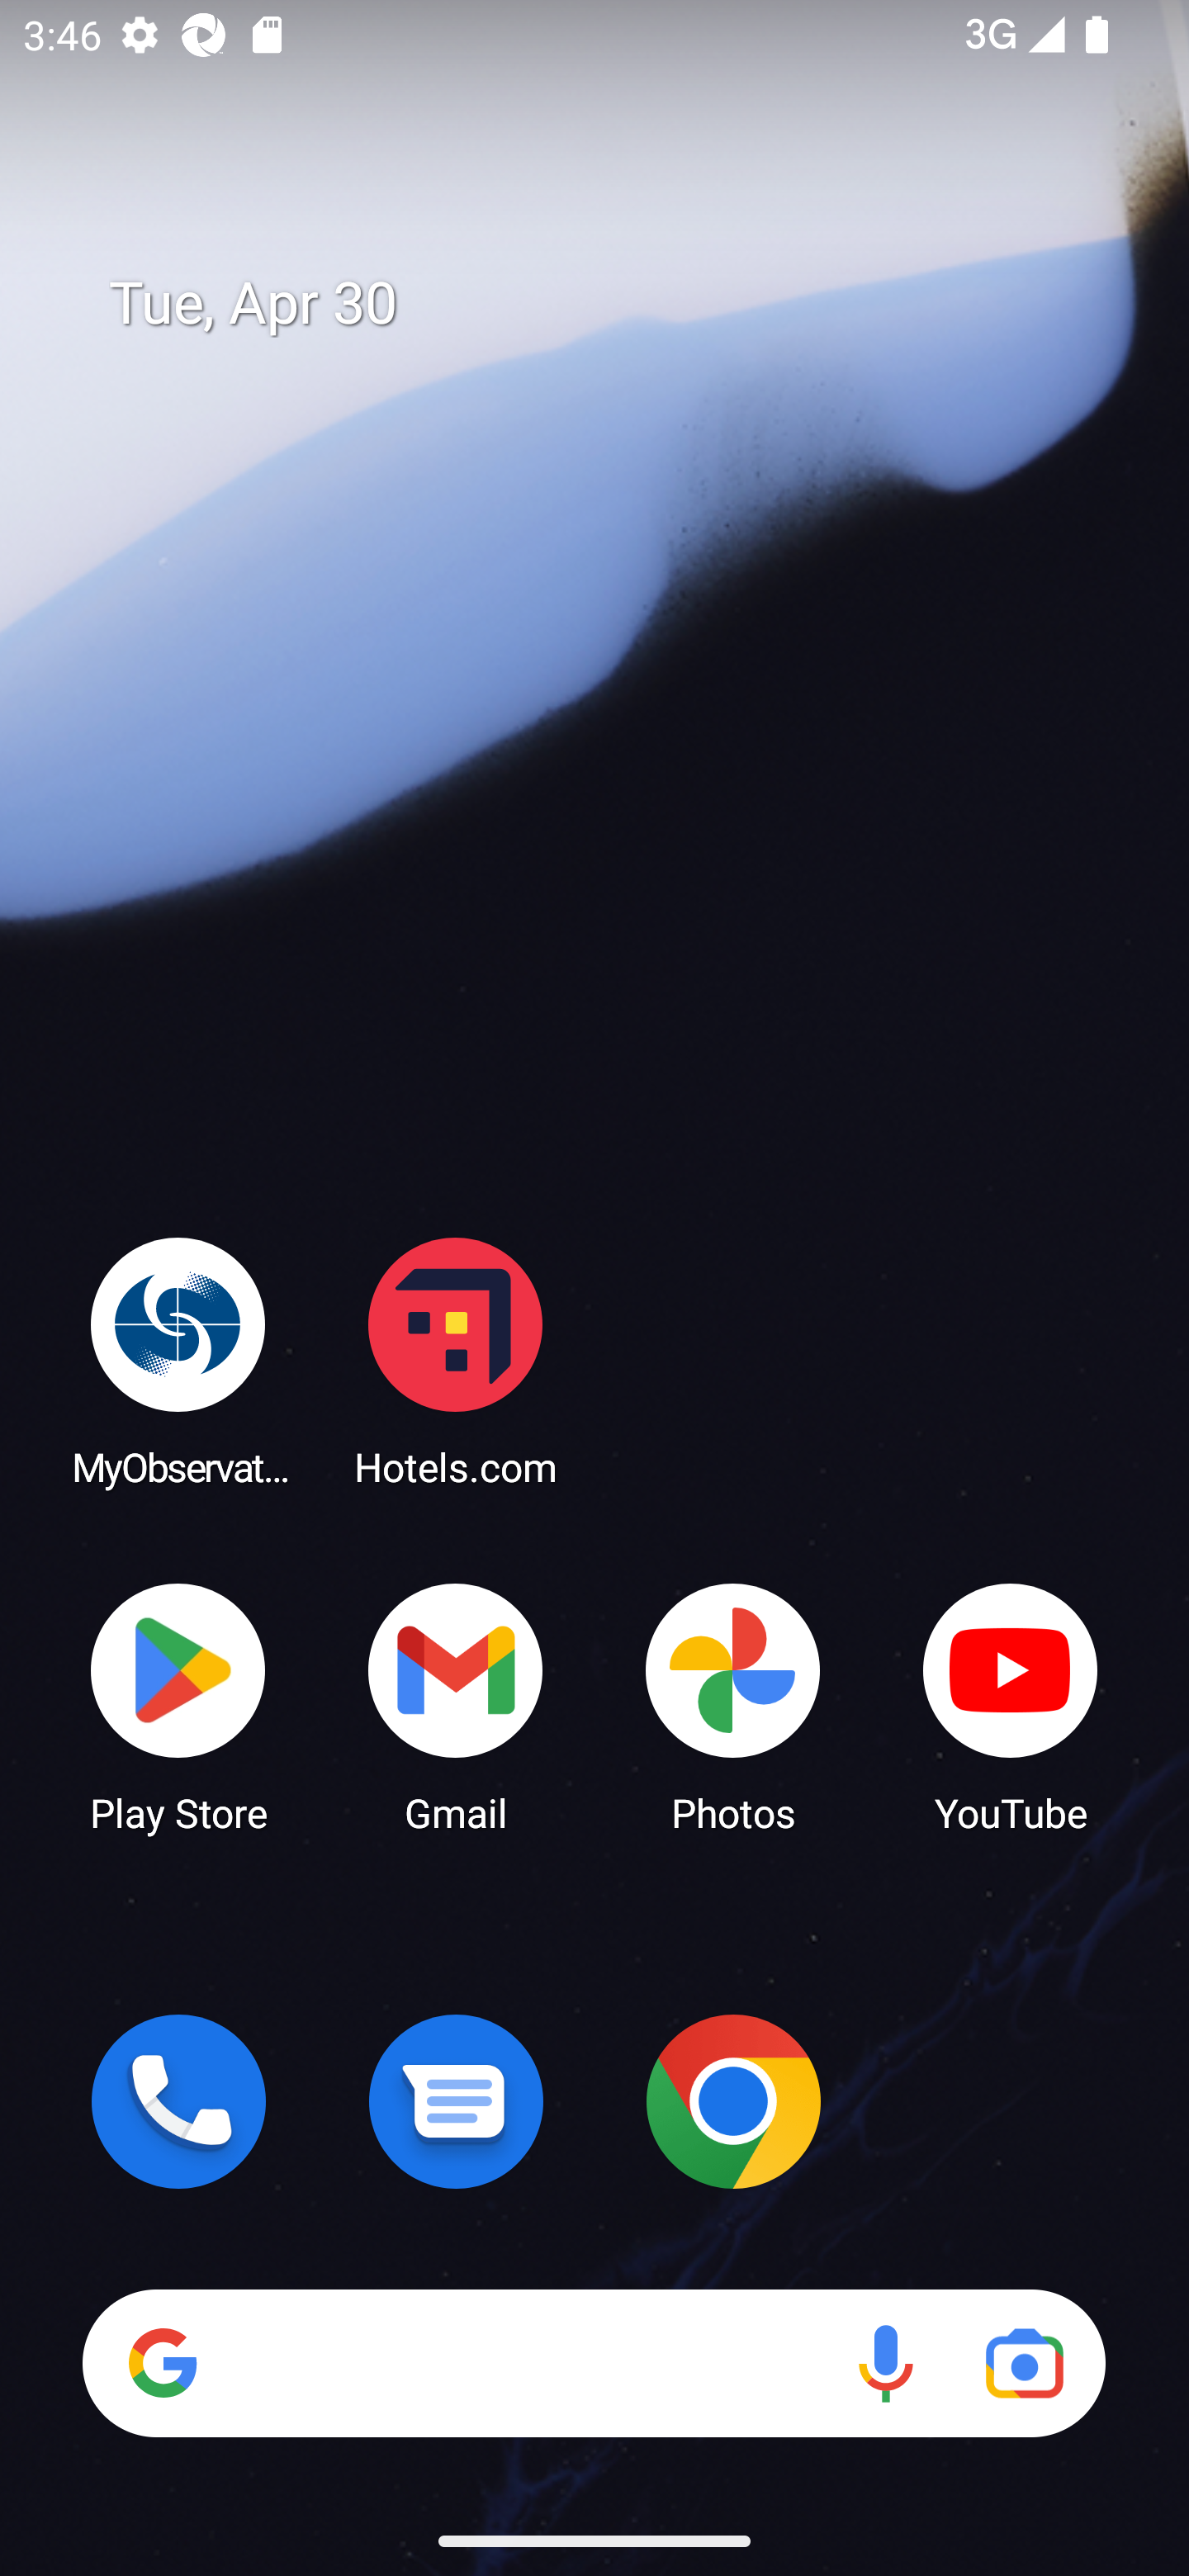  Describe the element at coordinates (456, 1706) in the screenshot. I see `Gmail` at that location.